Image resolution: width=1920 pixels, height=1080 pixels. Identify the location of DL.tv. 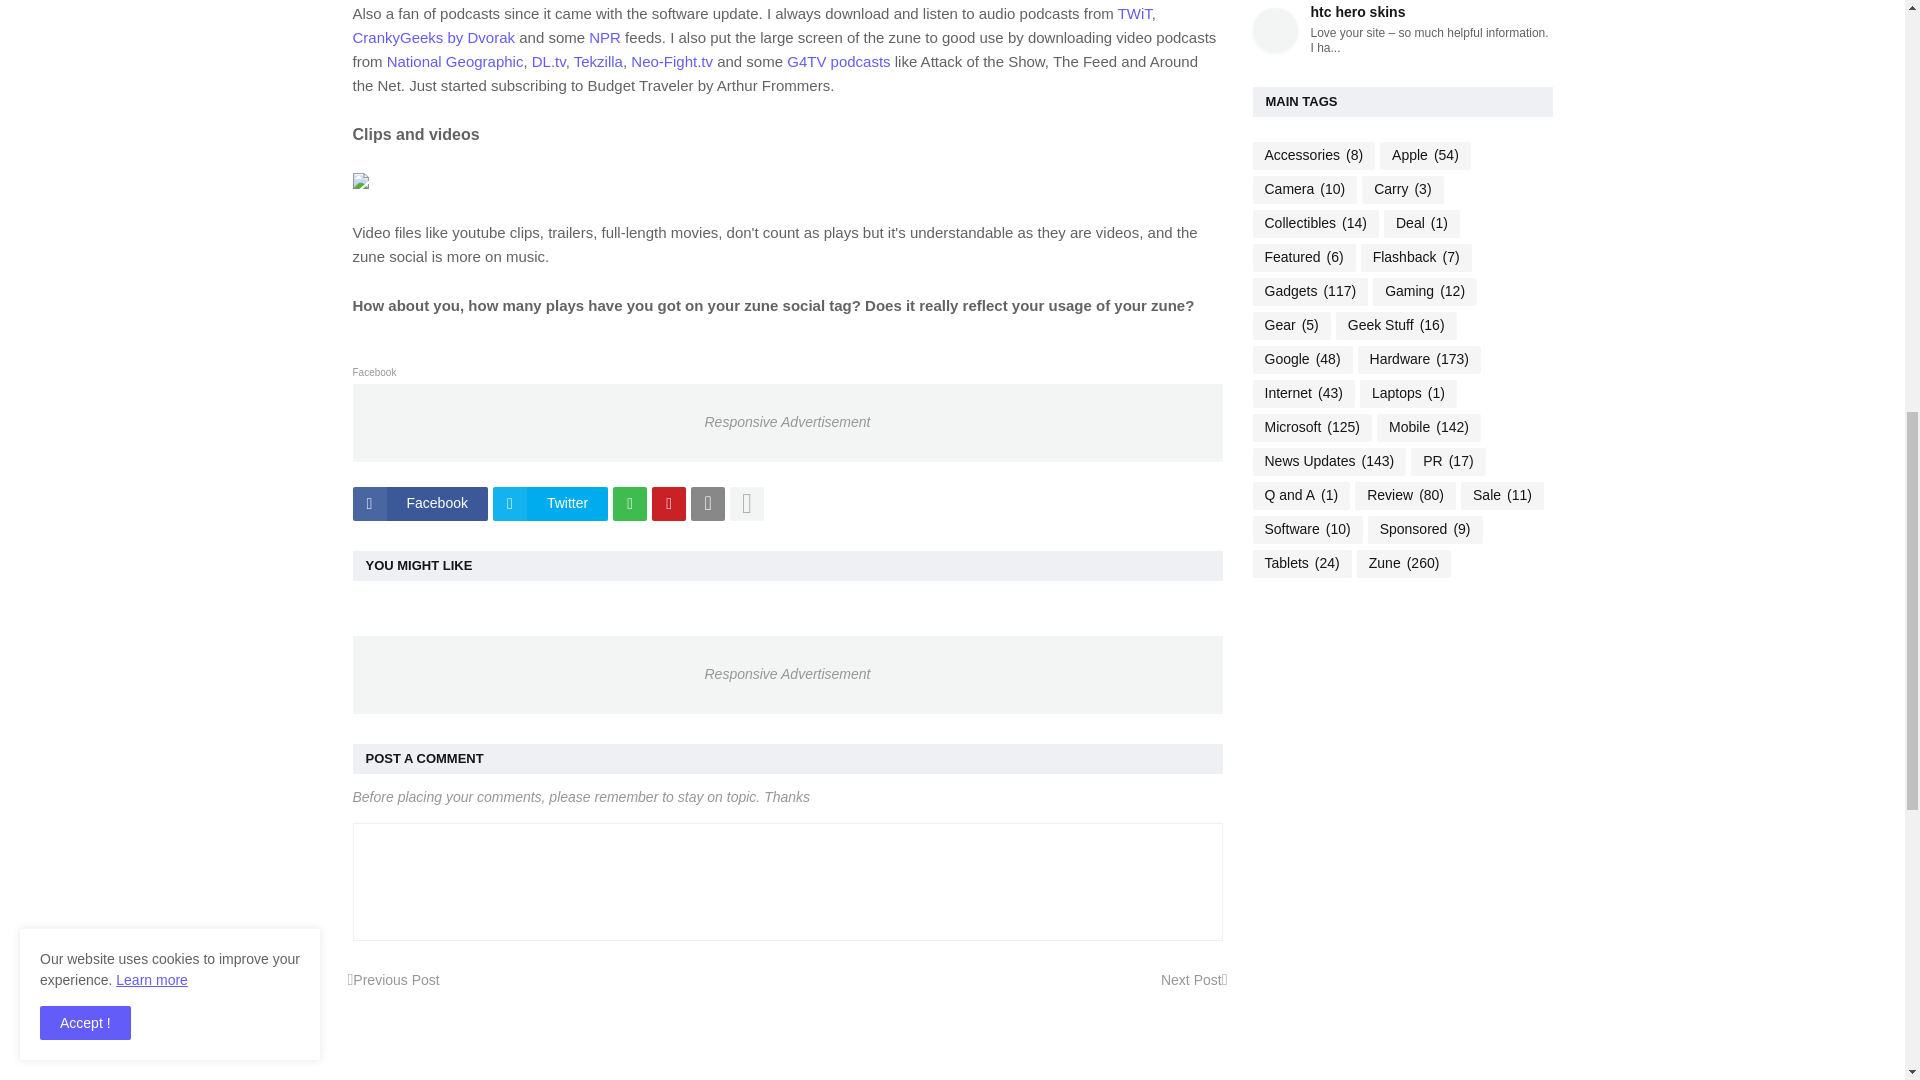
(548, 61).